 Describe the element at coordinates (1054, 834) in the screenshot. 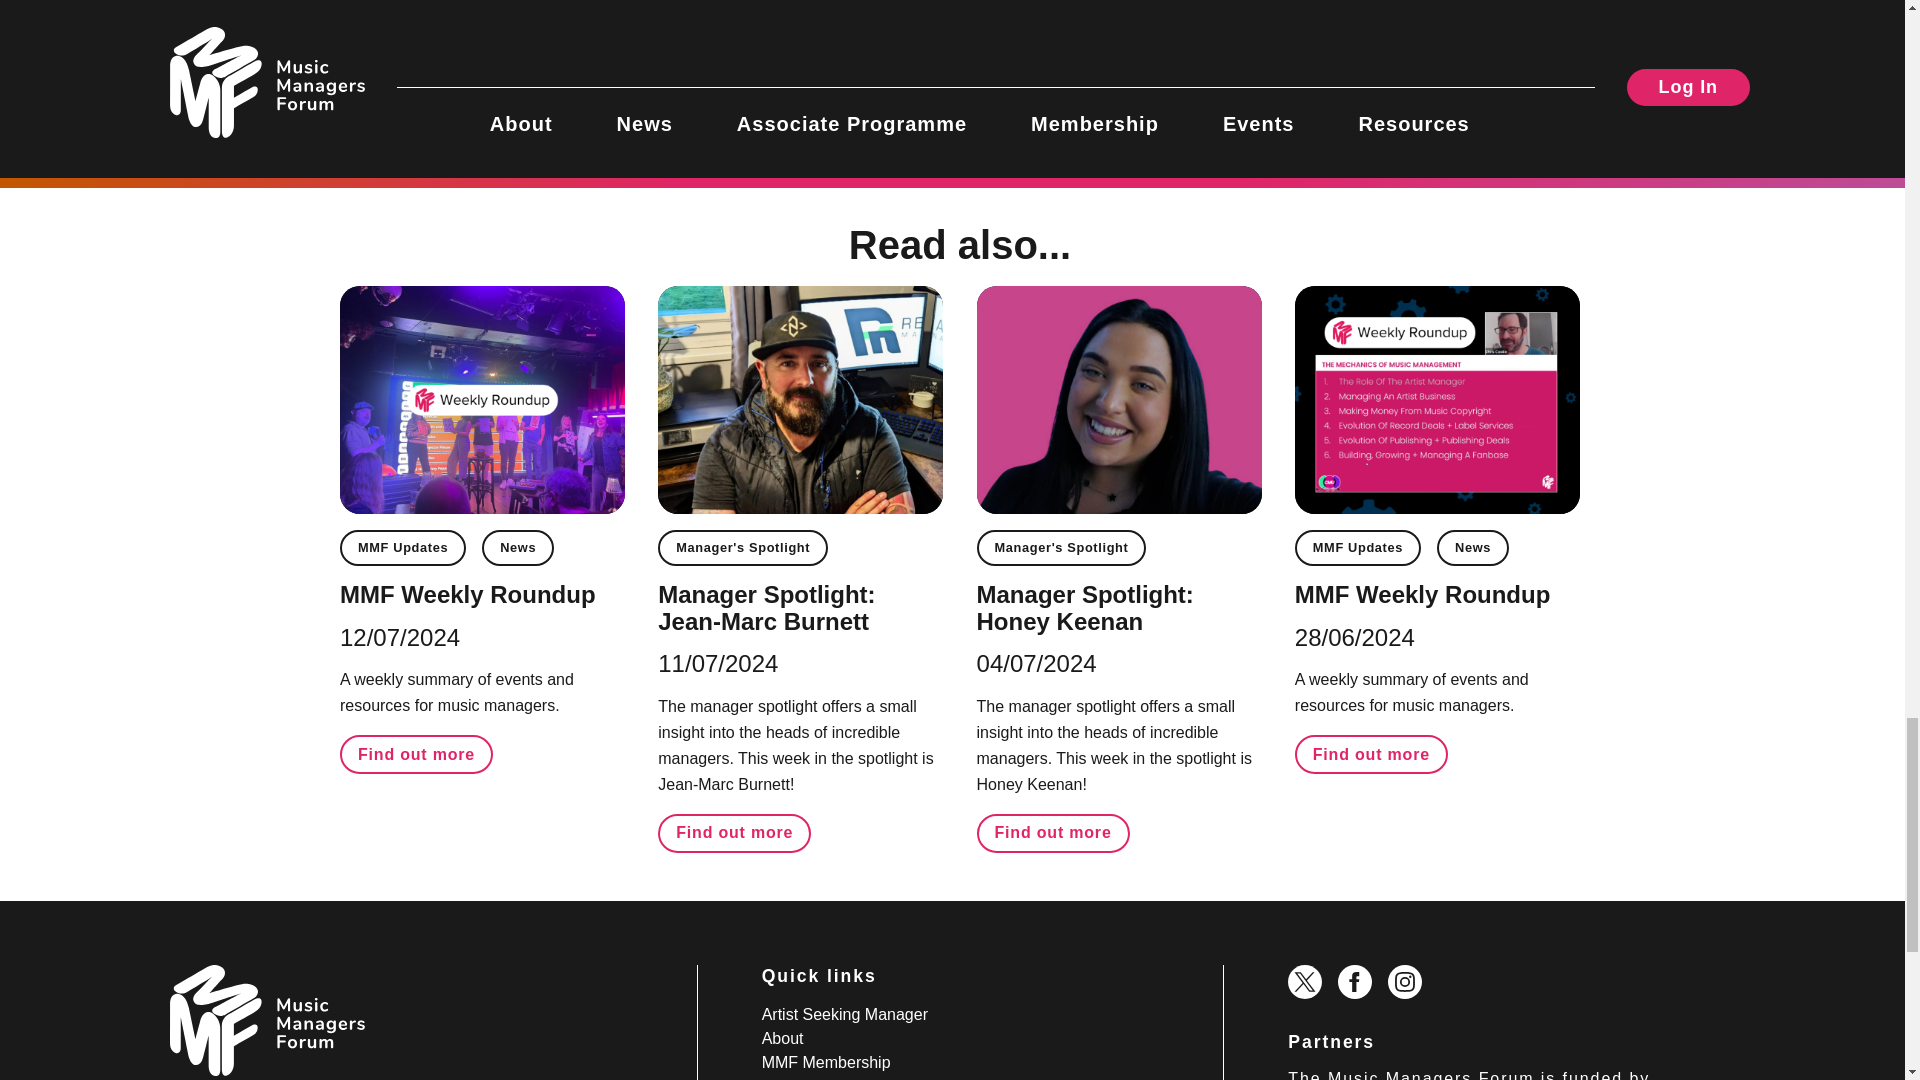

I see `Find out more` at that location.